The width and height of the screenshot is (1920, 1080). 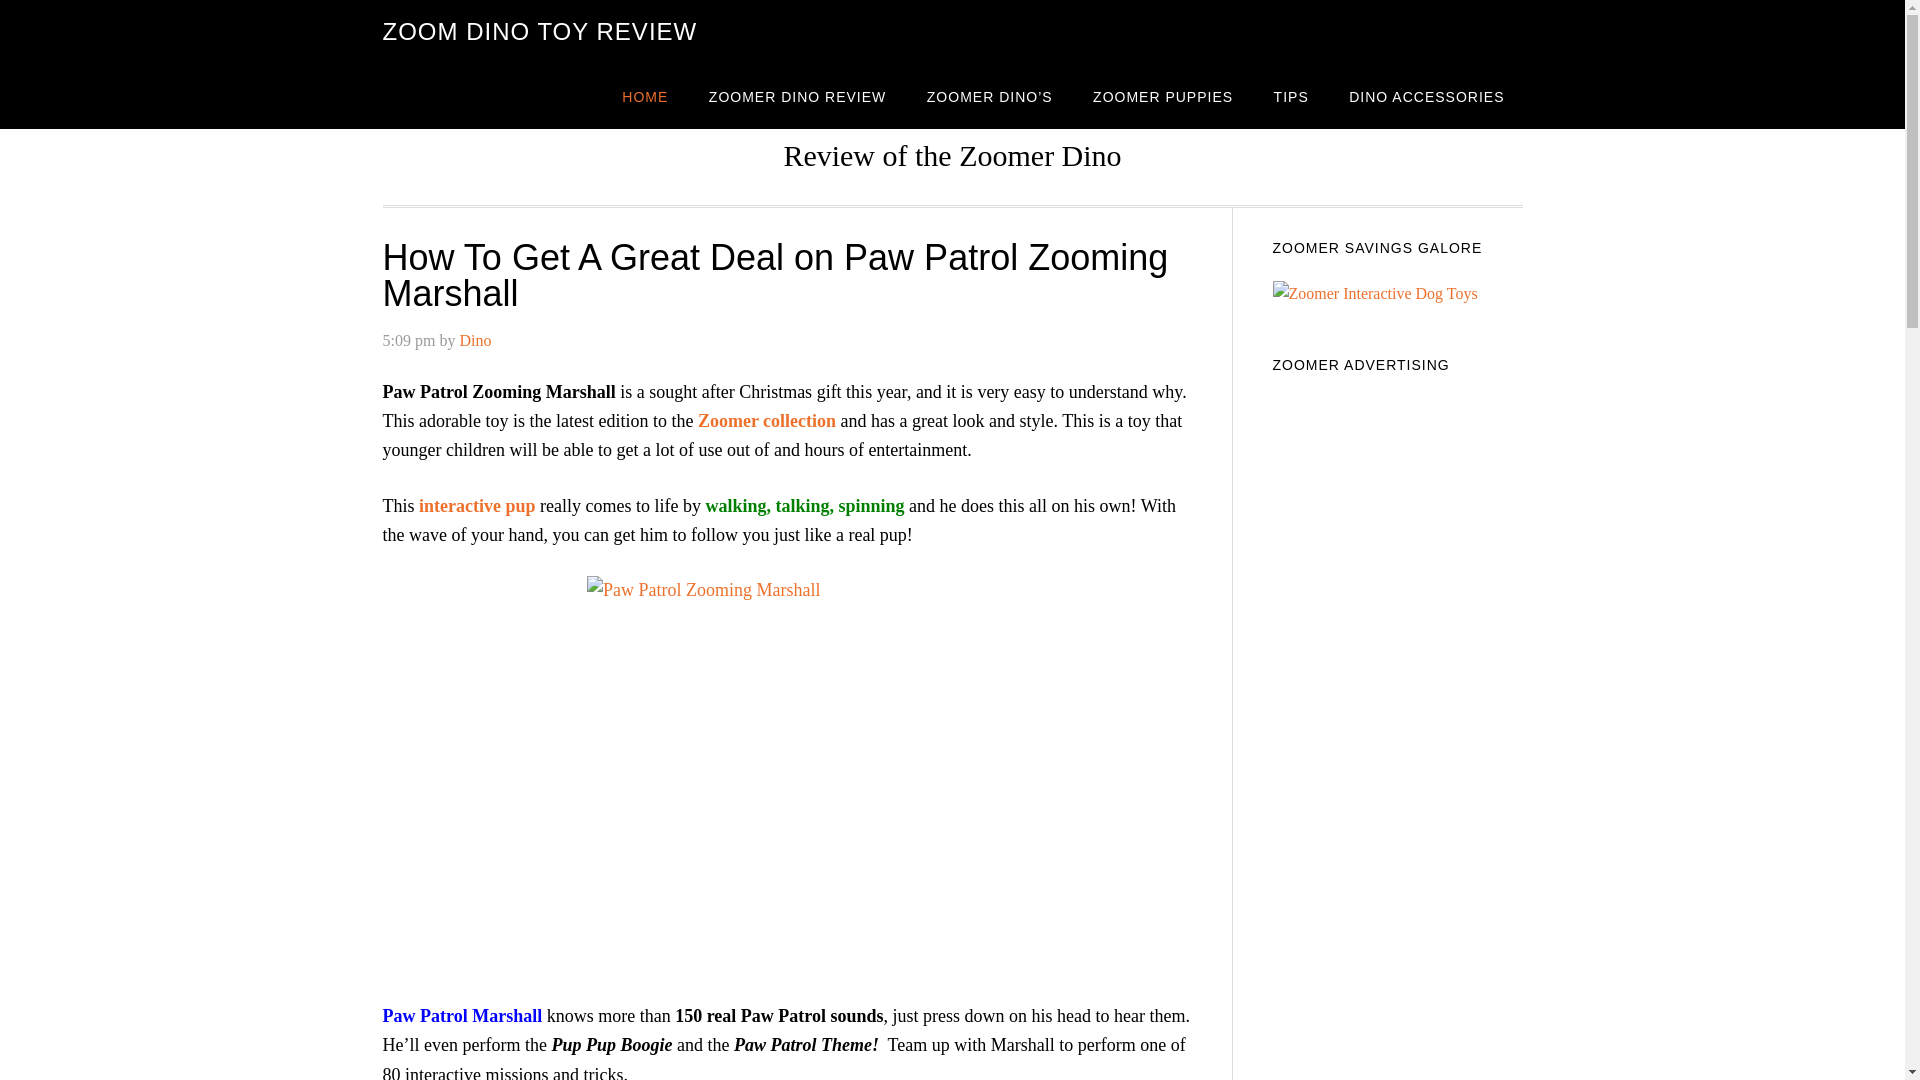 I want to click on HOME, so click(x=644, y=96).